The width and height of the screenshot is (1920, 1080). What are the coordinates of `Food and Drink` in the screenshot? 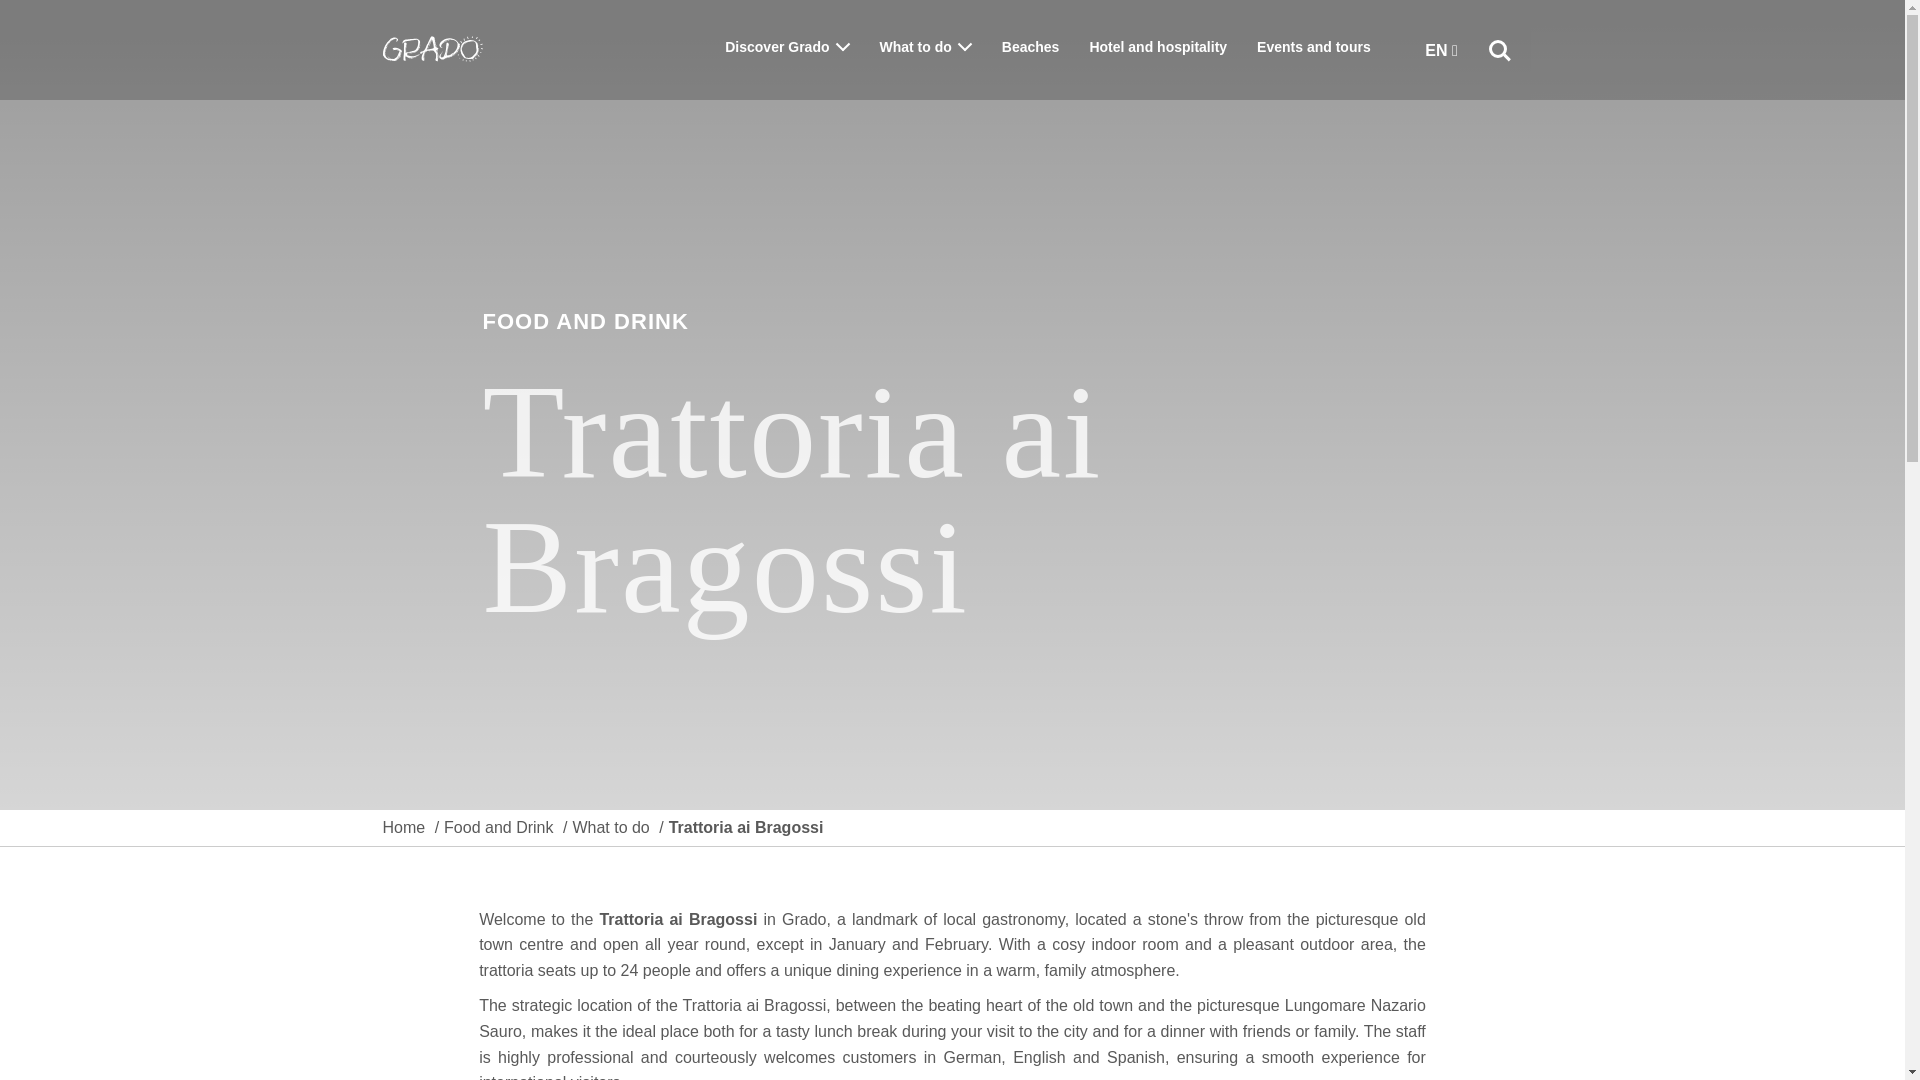 It's located at (498, 828).